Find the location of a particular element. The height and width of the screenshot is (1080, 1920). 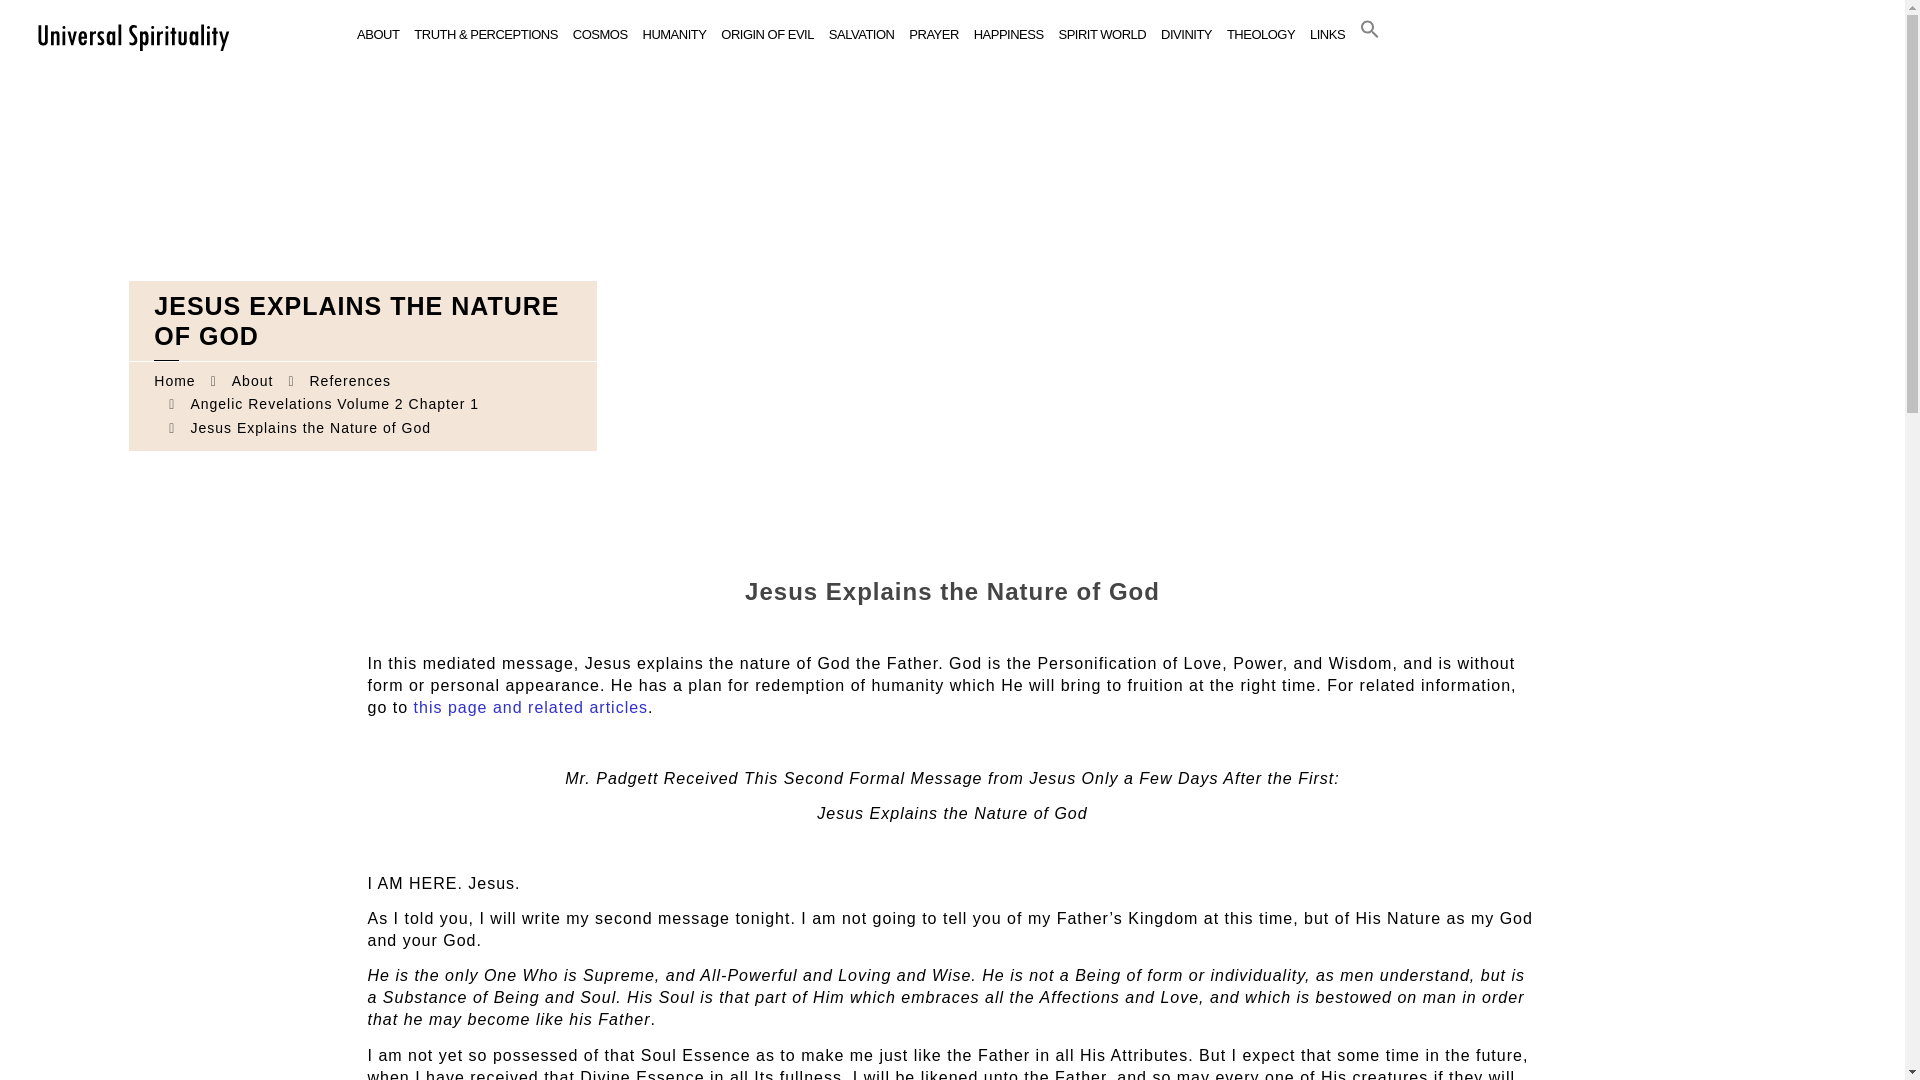

Angelic Revelations Volume 2 Chapter 1 is located at coordinates (334, 404).